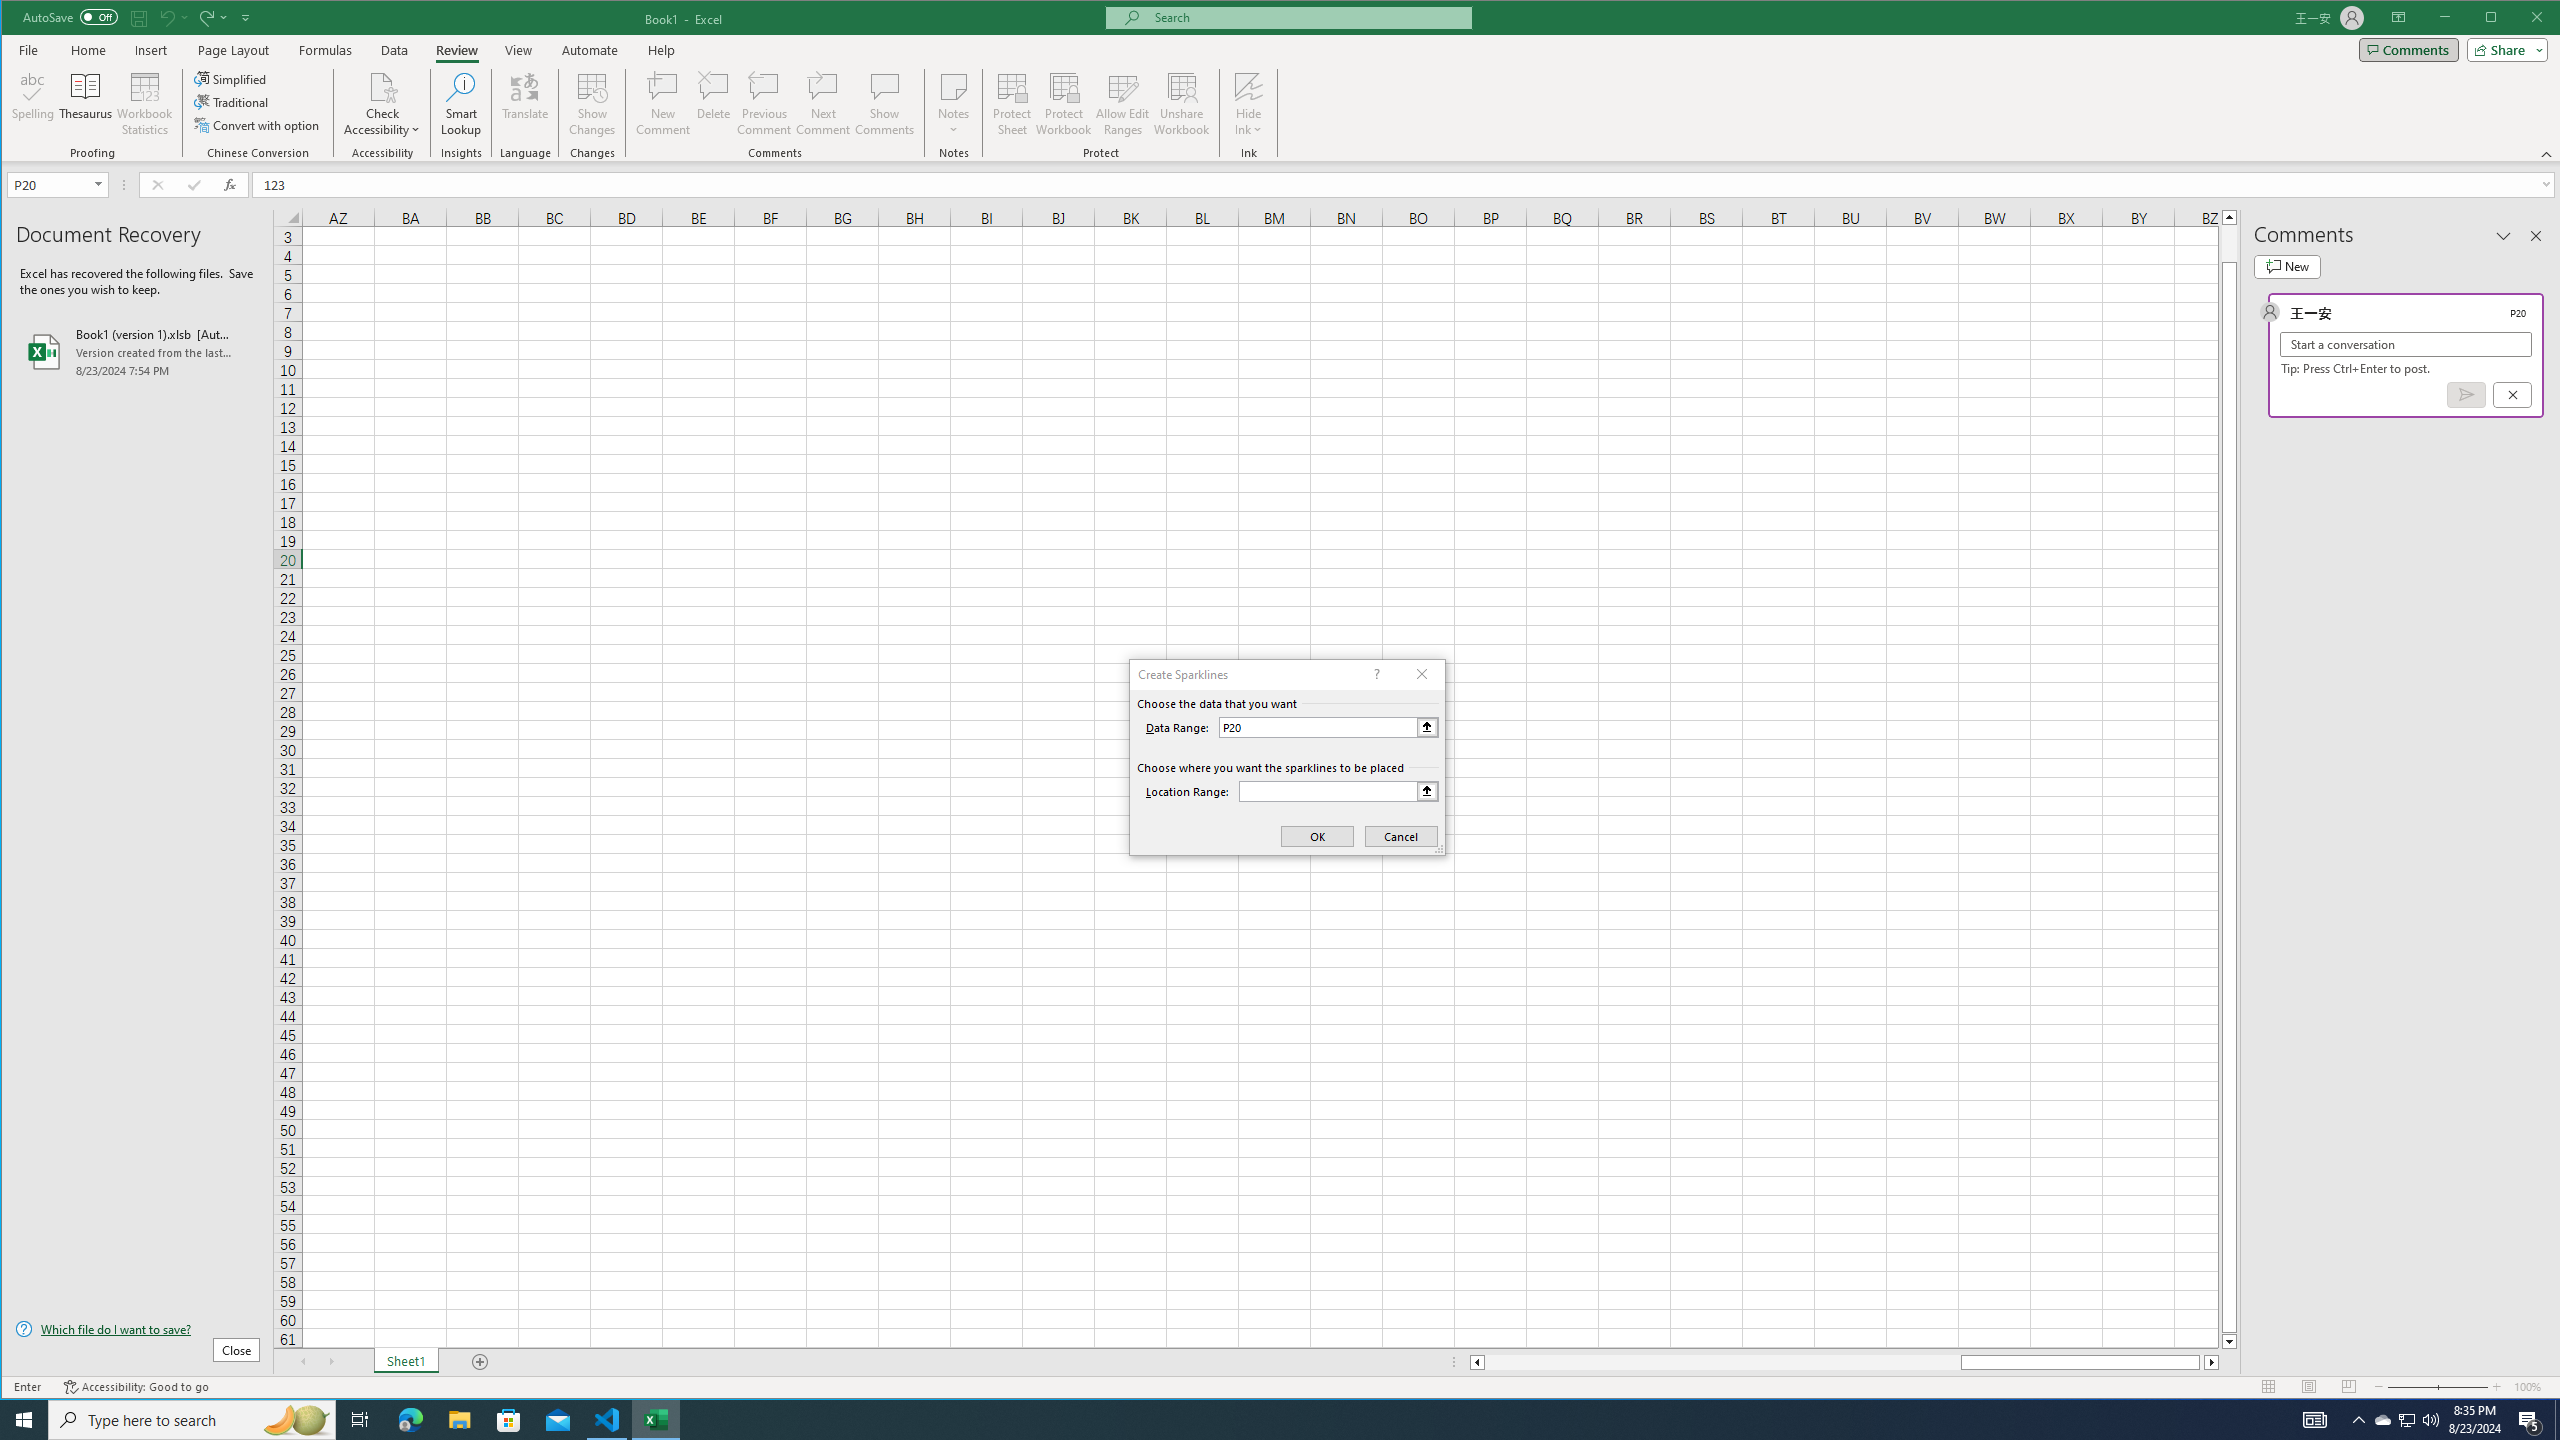 Image resolution: width=2560 pixels, height=1440 pixels. Describe the element at coordinates (2466, 394) in the screenshot. I see `Post comment (Ctrl + Enter)` at that location.